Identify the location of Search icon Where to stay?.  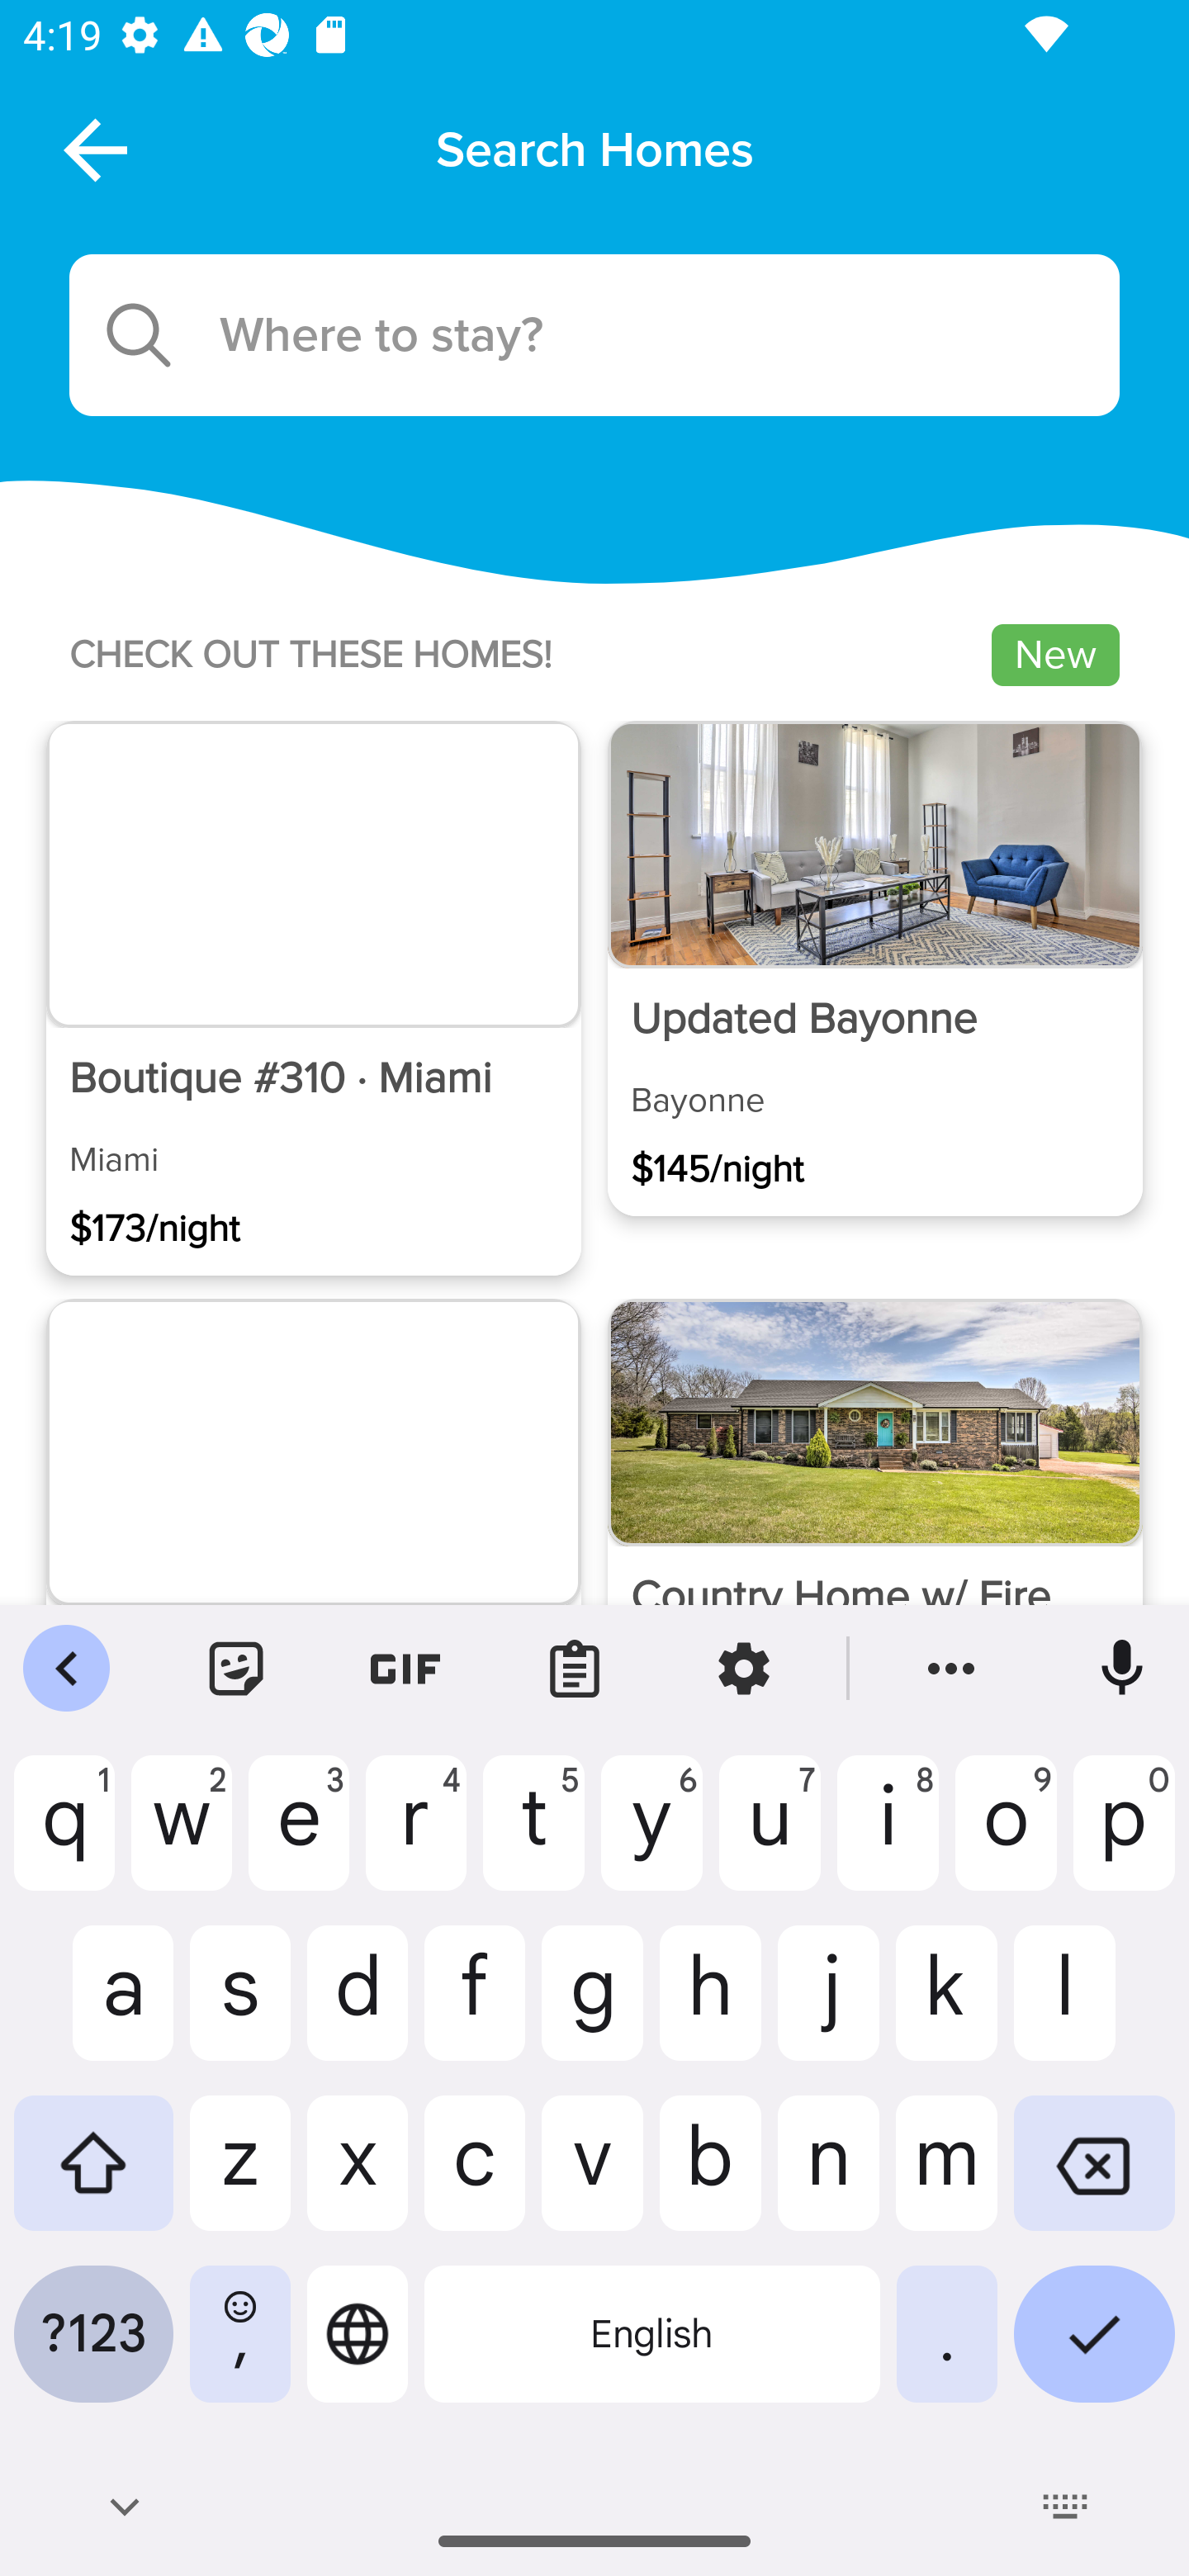
(594, 335).